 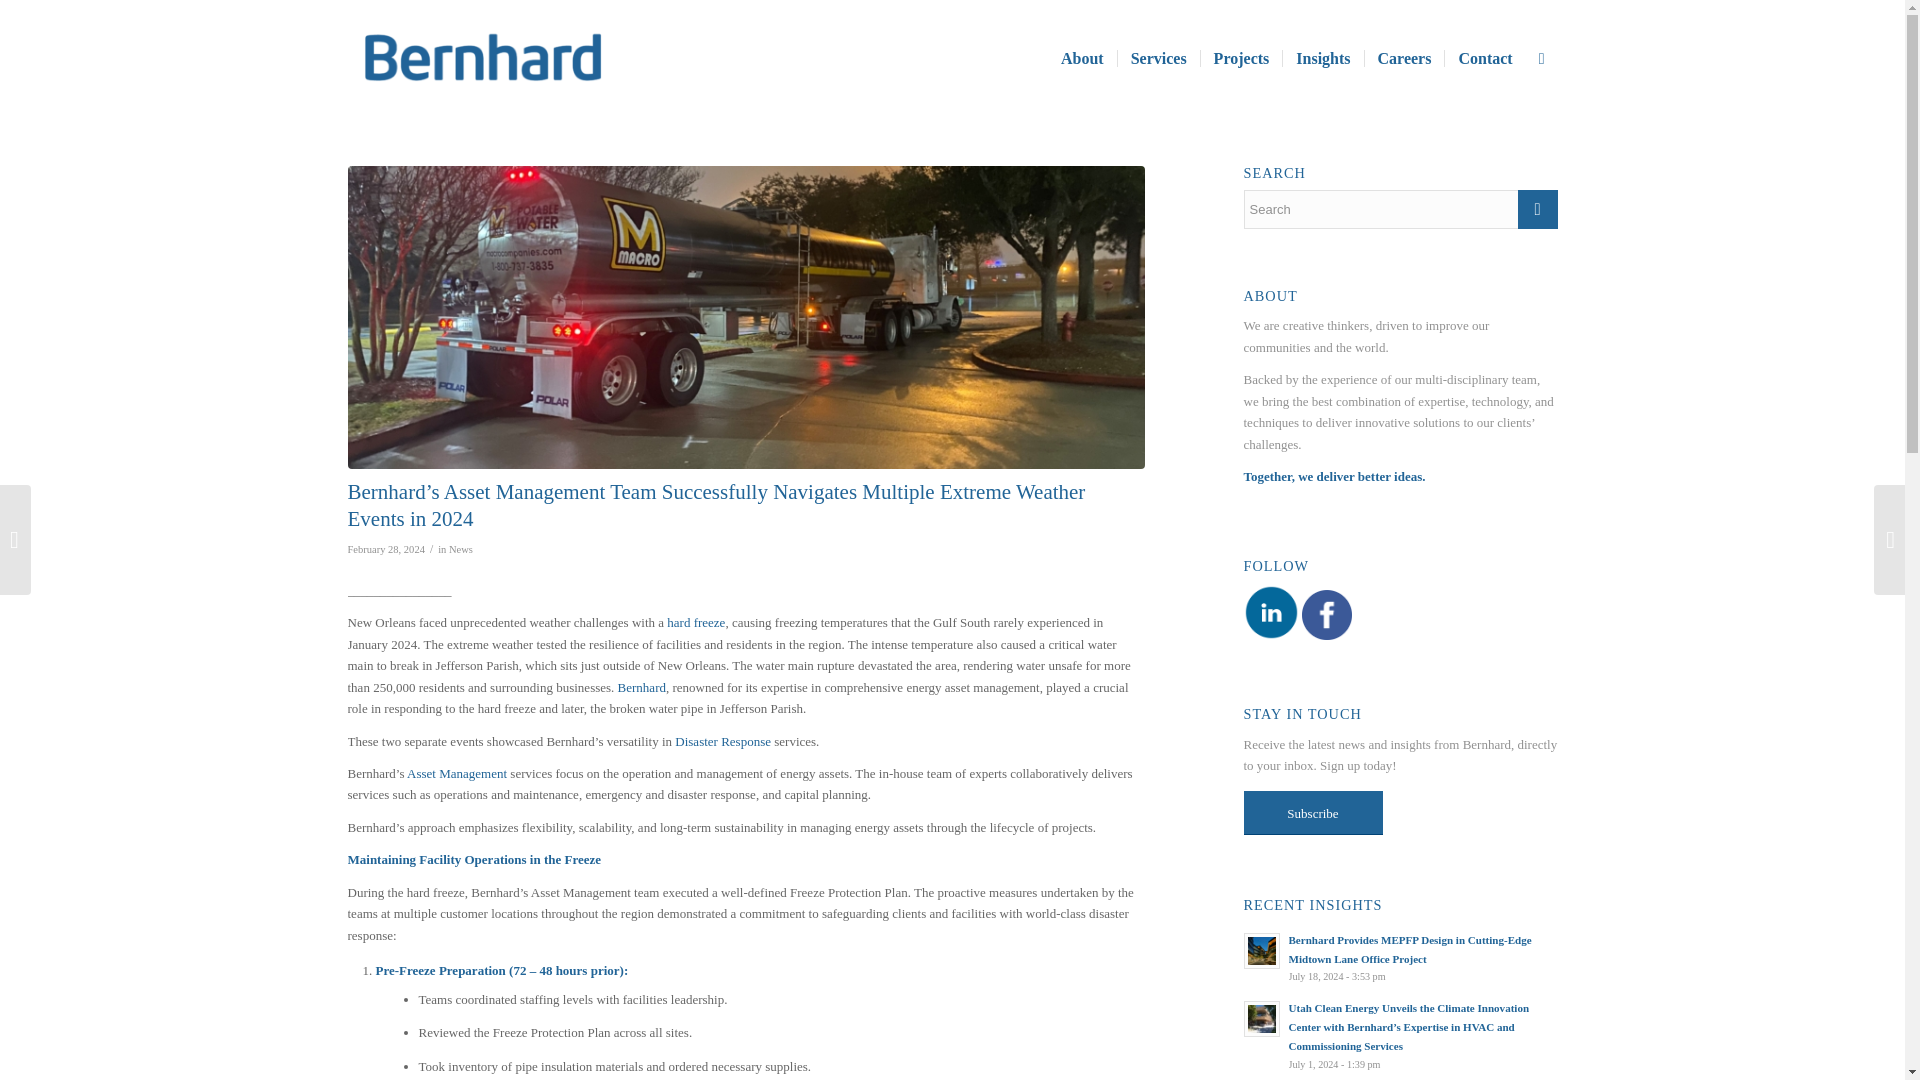 I want to click on Careers, so click(x=1404, y=58).